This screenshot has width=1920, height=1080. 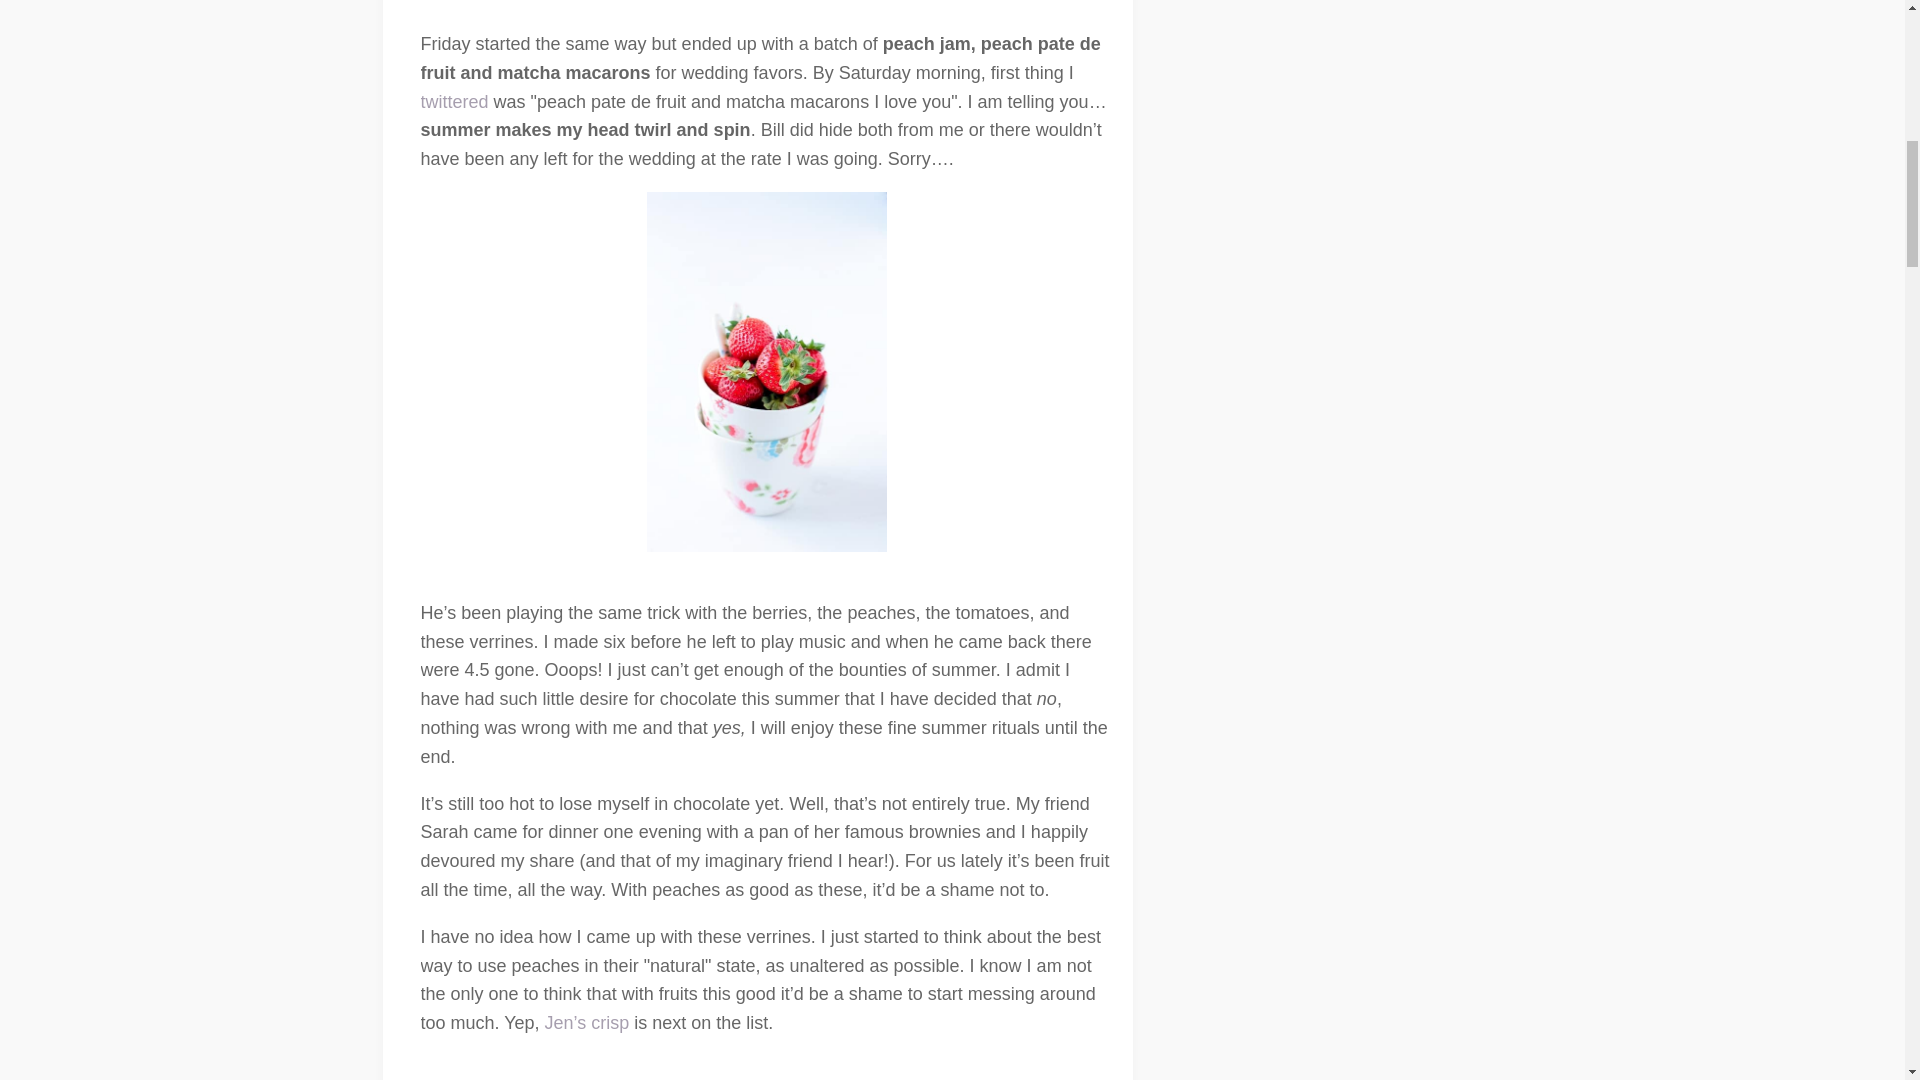 What do you see at coordinates (454, 102) in the screenshot?
I see `twittered` at bounding box center [454, 102].